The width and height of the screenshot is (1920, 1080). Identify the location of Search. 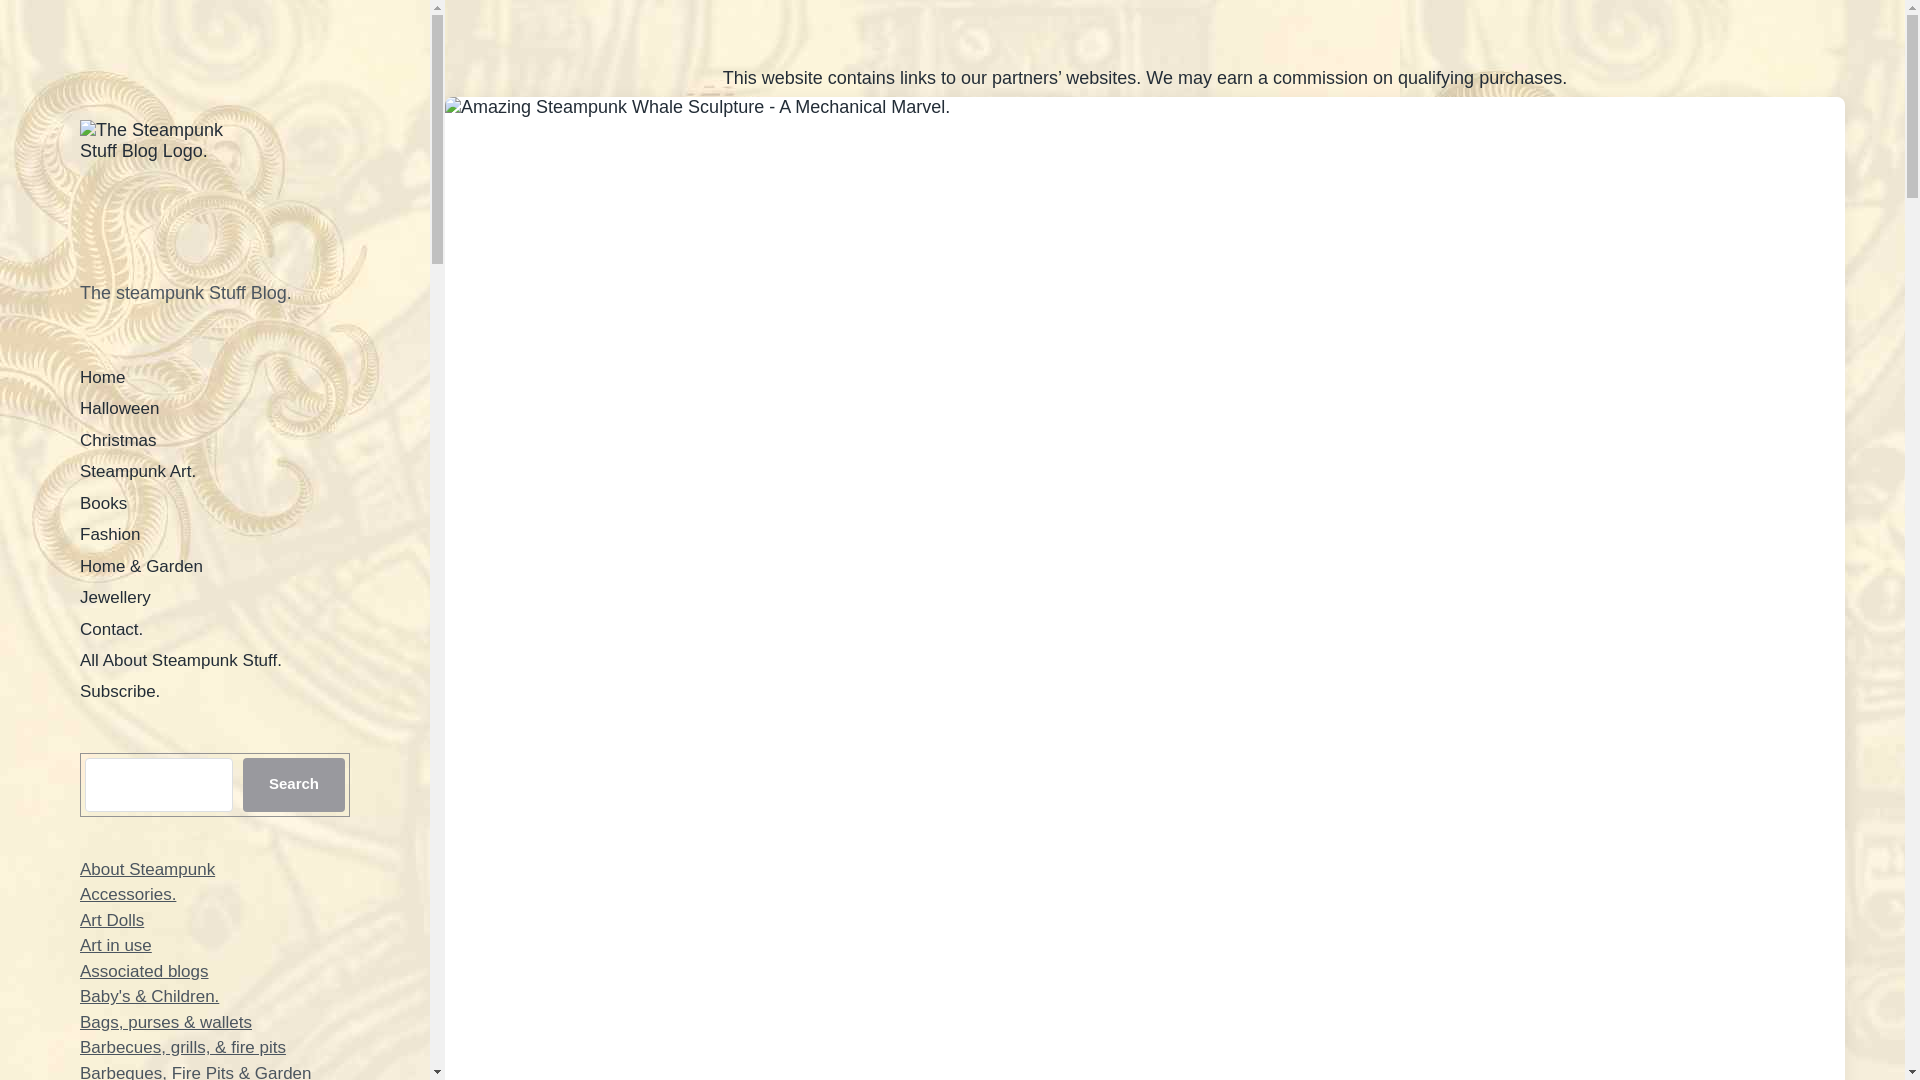
(294, 785).